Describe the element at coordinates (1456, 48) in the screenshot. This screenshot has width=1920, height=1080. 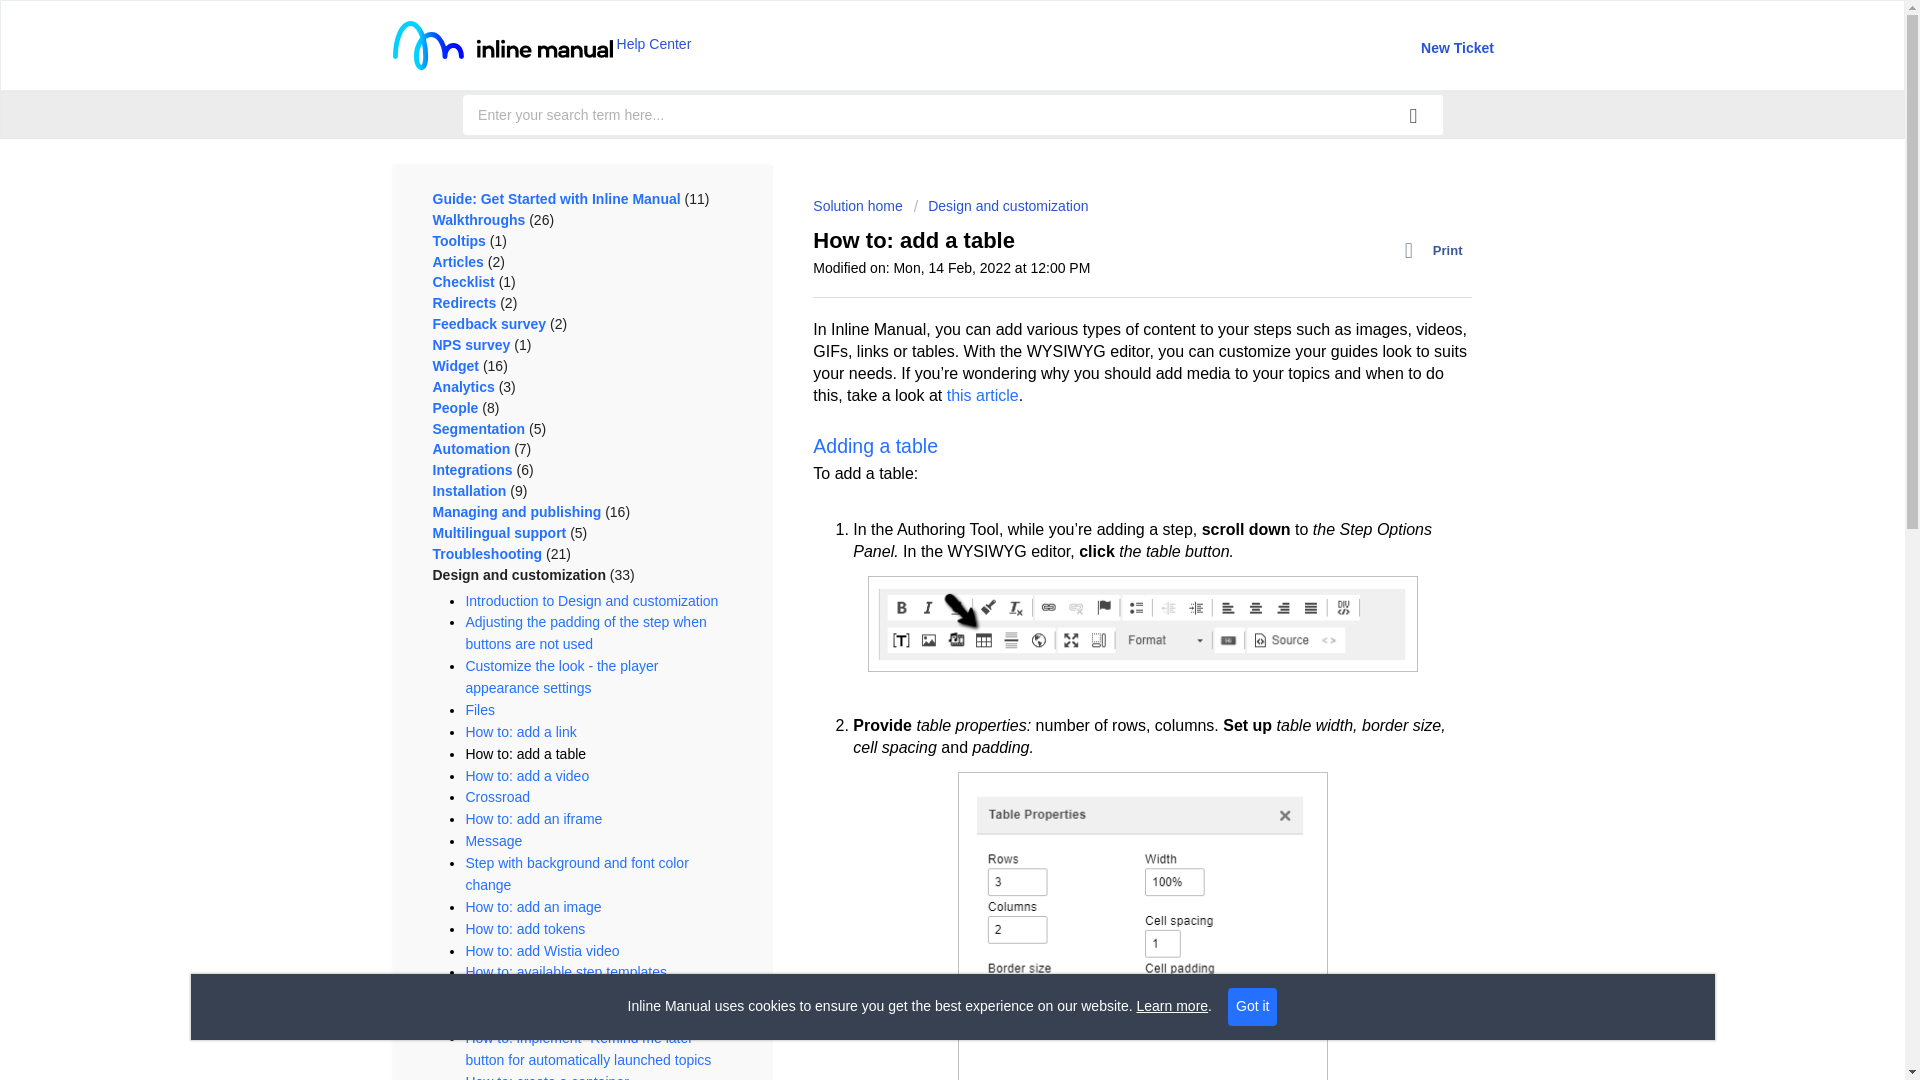
I see `New Ticket` at that location.